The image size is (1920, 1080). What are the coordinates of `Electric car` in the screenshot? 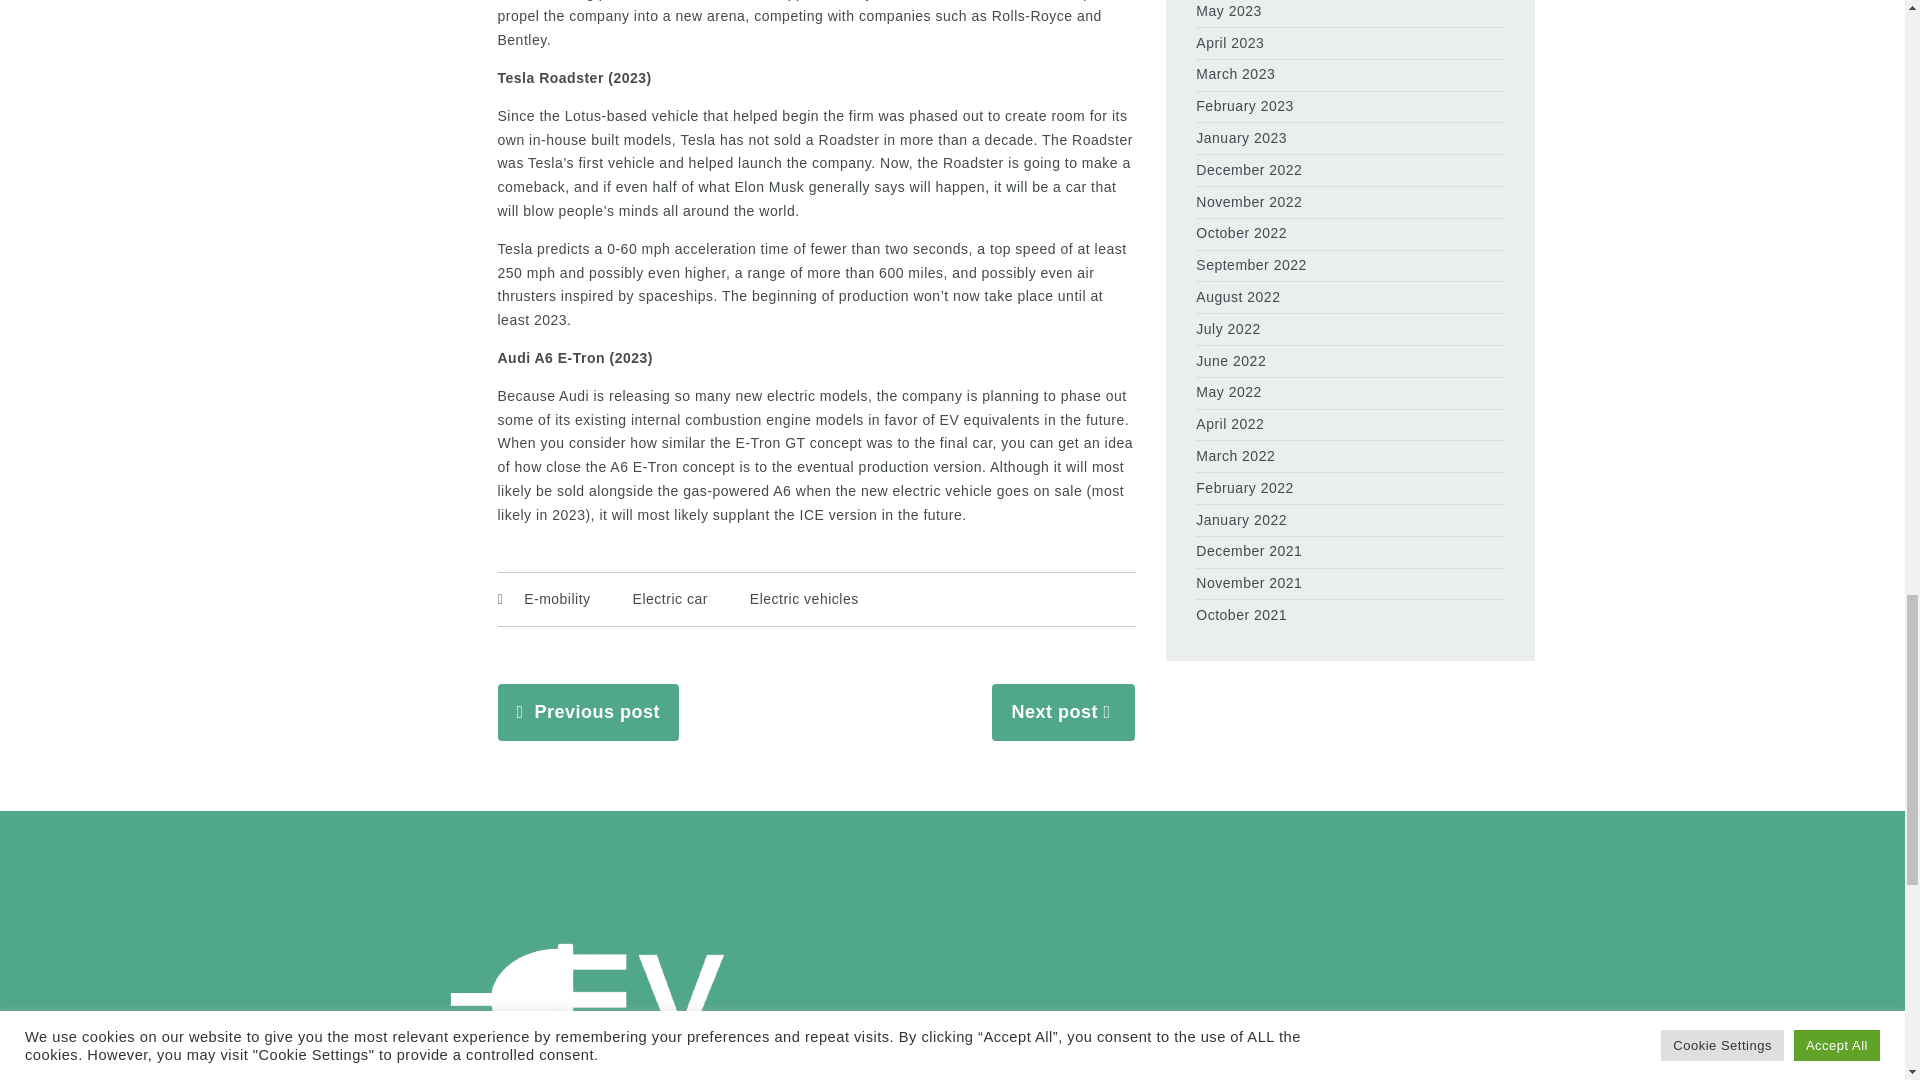 It's located at (670, 599).